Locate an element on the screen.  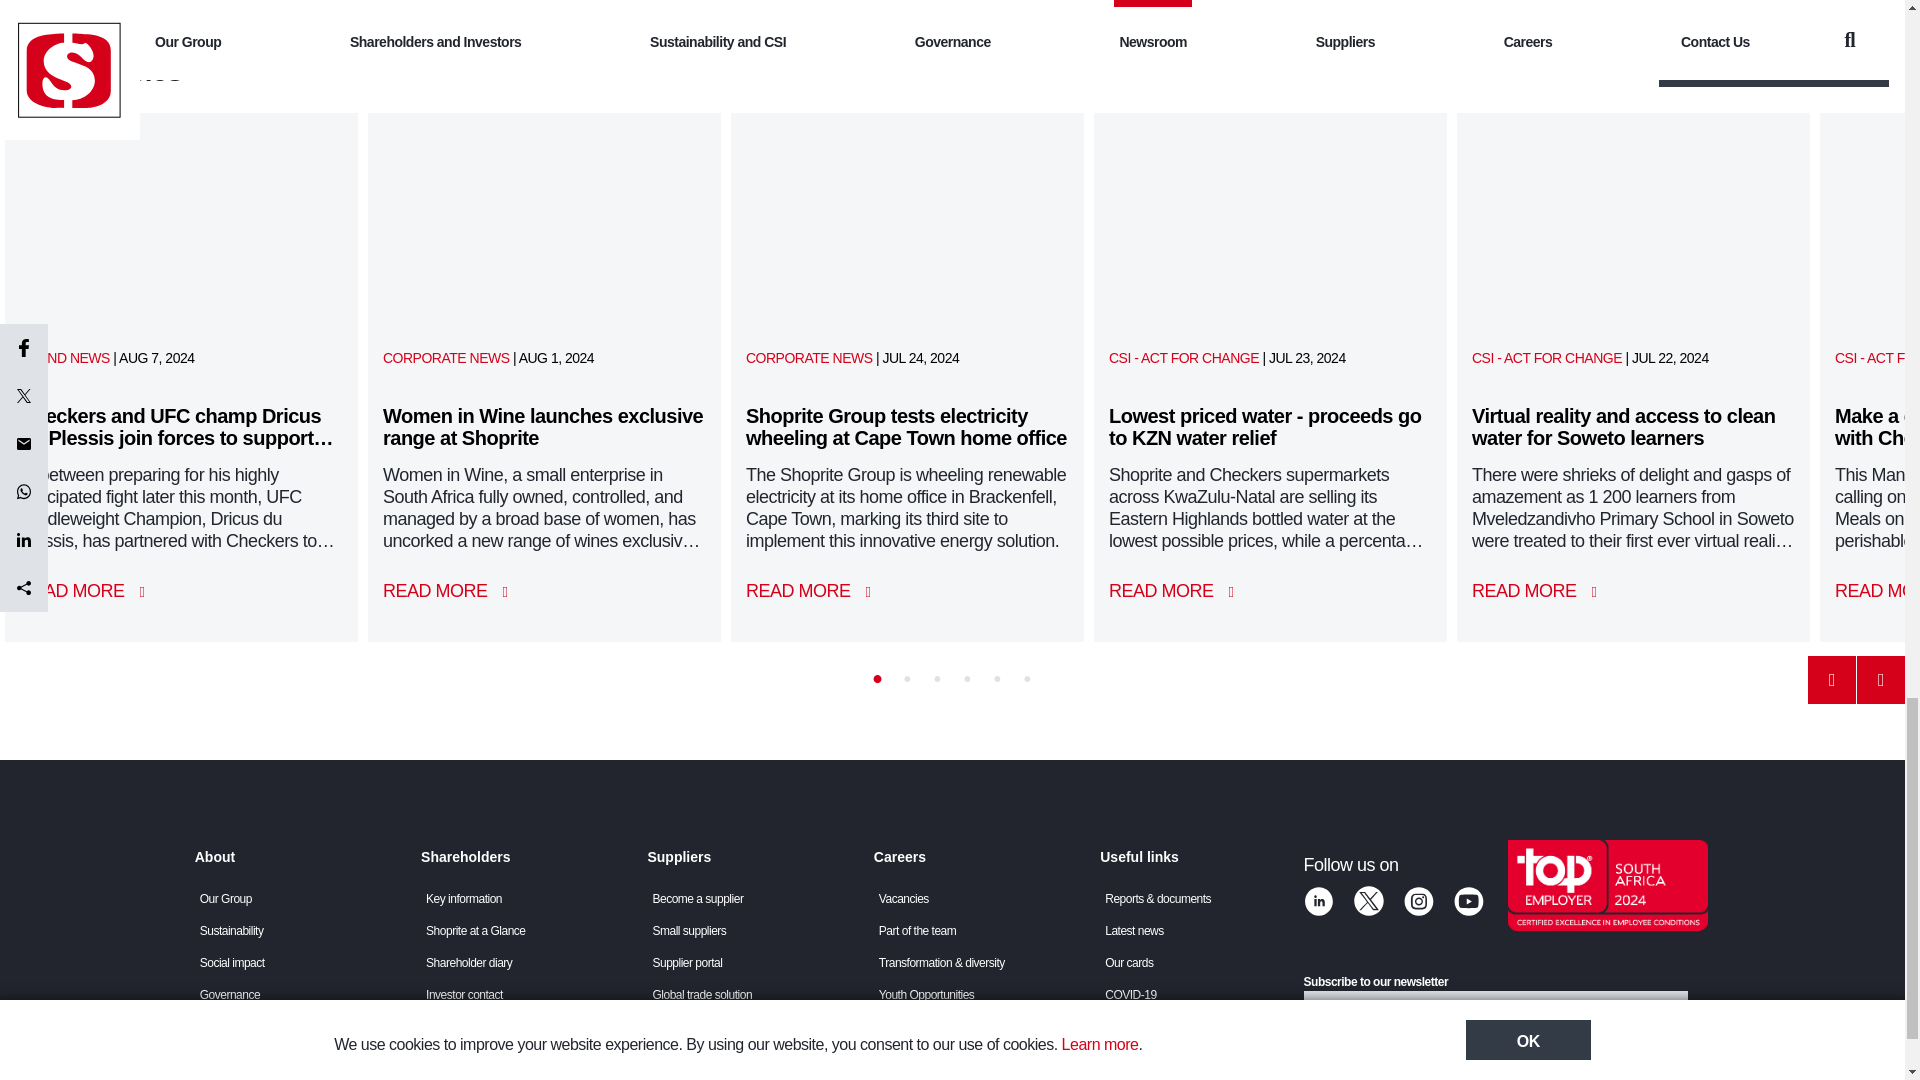
Lowest priced water - proceeds go to KZN water relief  is located at coordinates (1181, 598).